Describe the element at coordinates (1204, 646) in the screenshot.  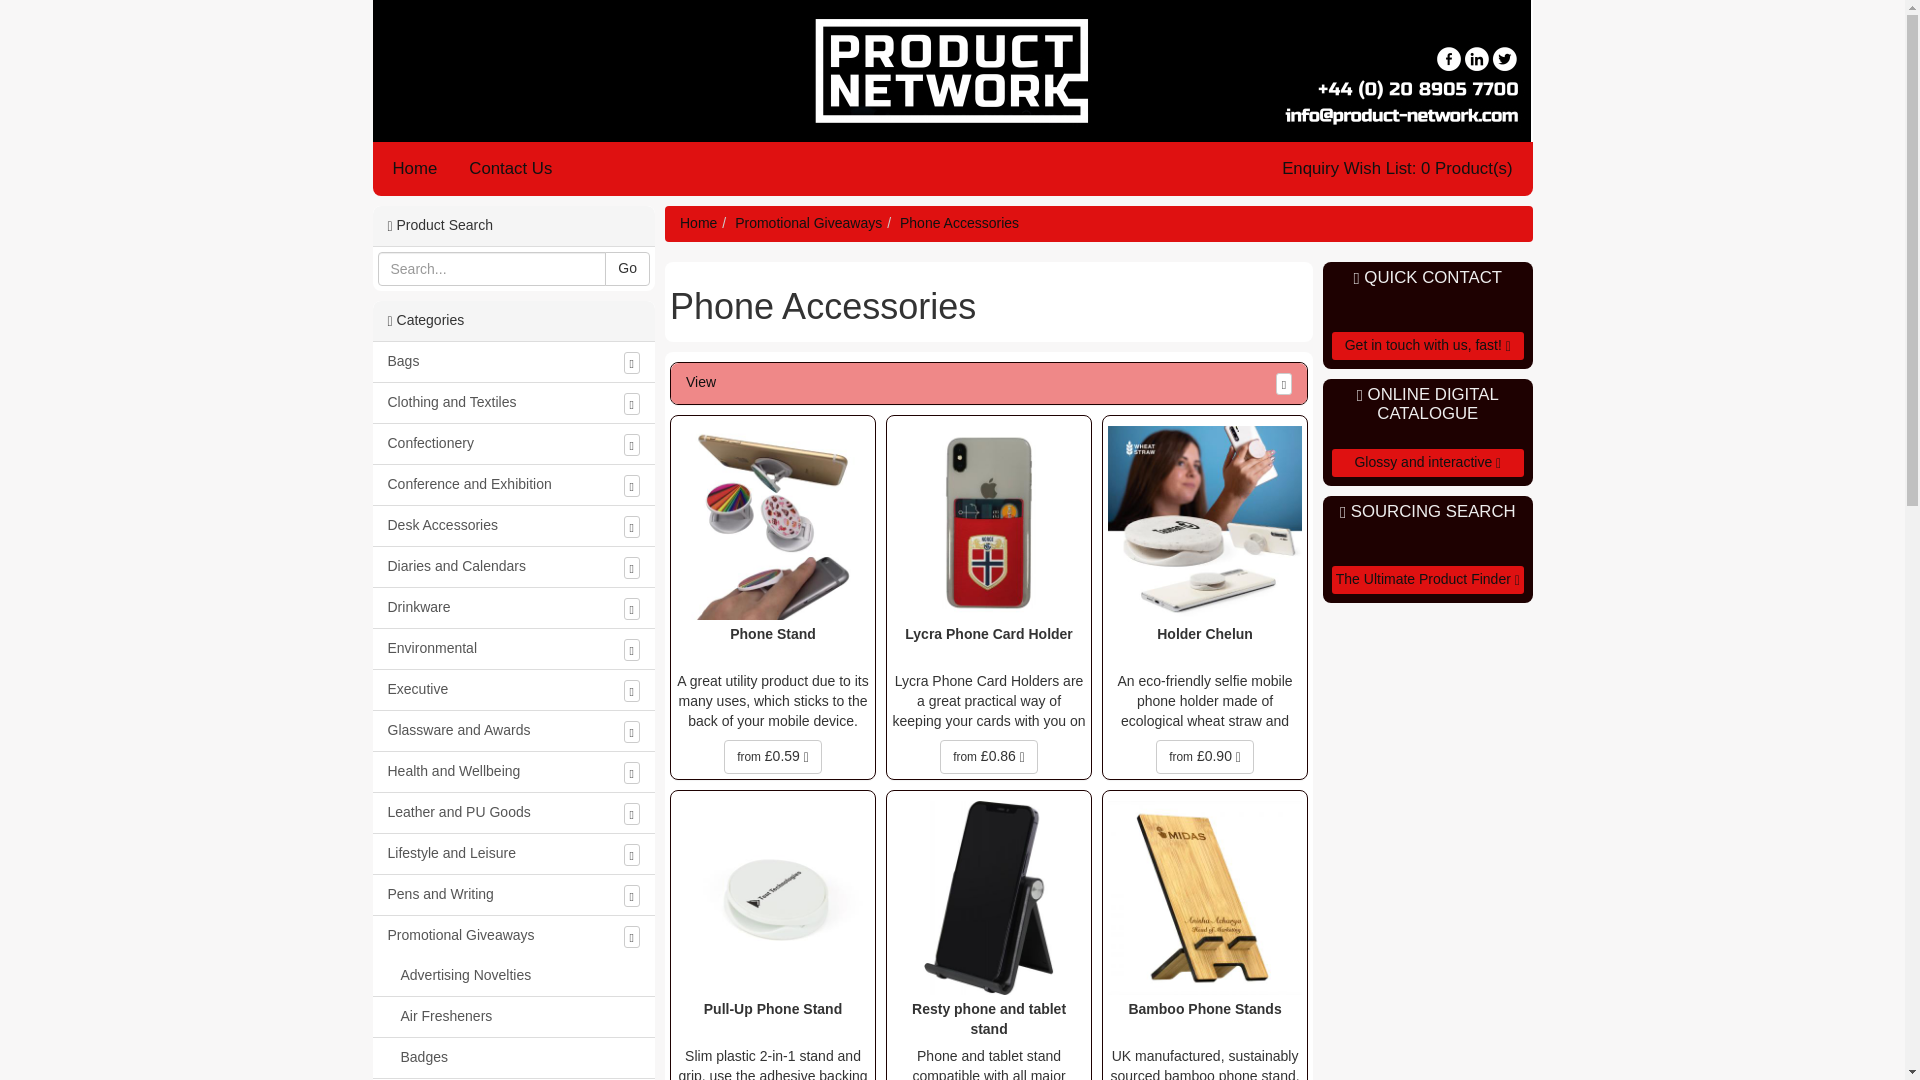
I see `Holder Chelun` at that location.